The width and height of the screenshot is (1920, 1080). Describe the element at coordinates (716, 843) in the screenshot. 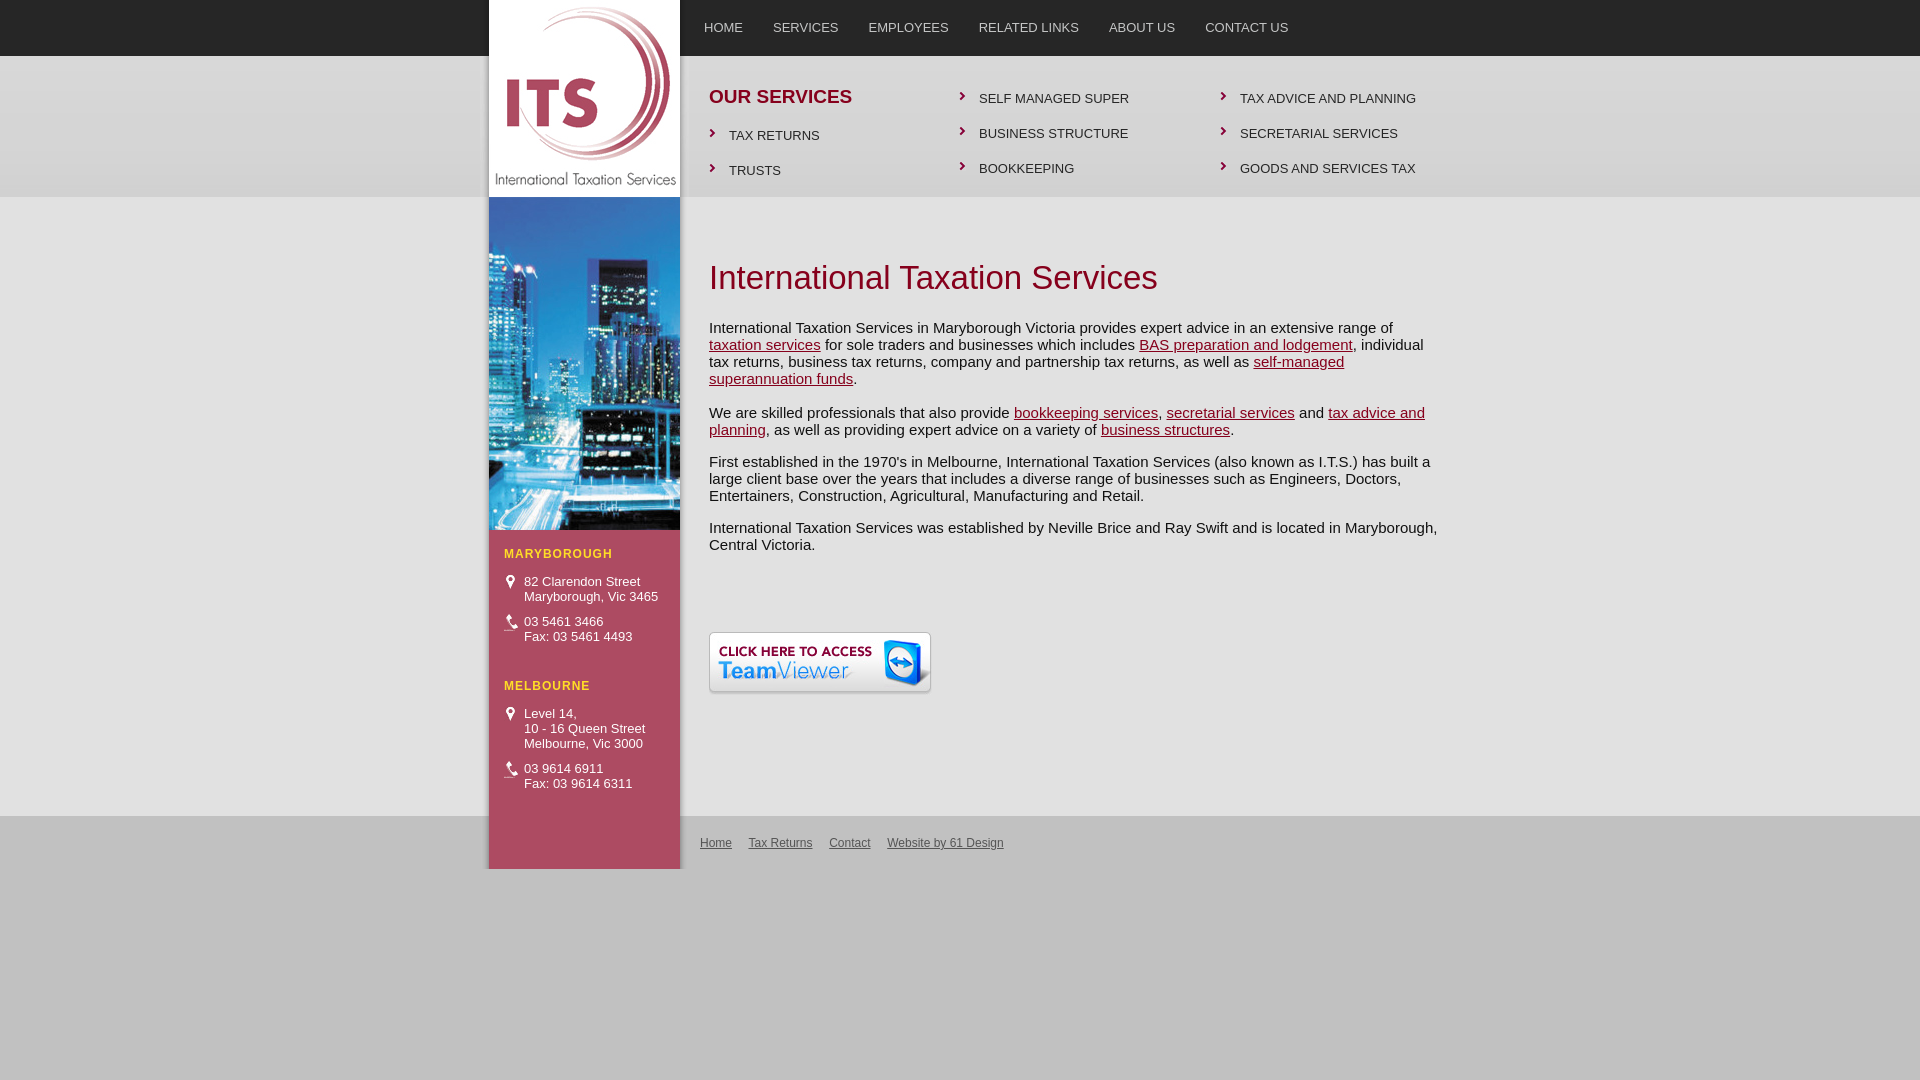

I see `Home` at that location.